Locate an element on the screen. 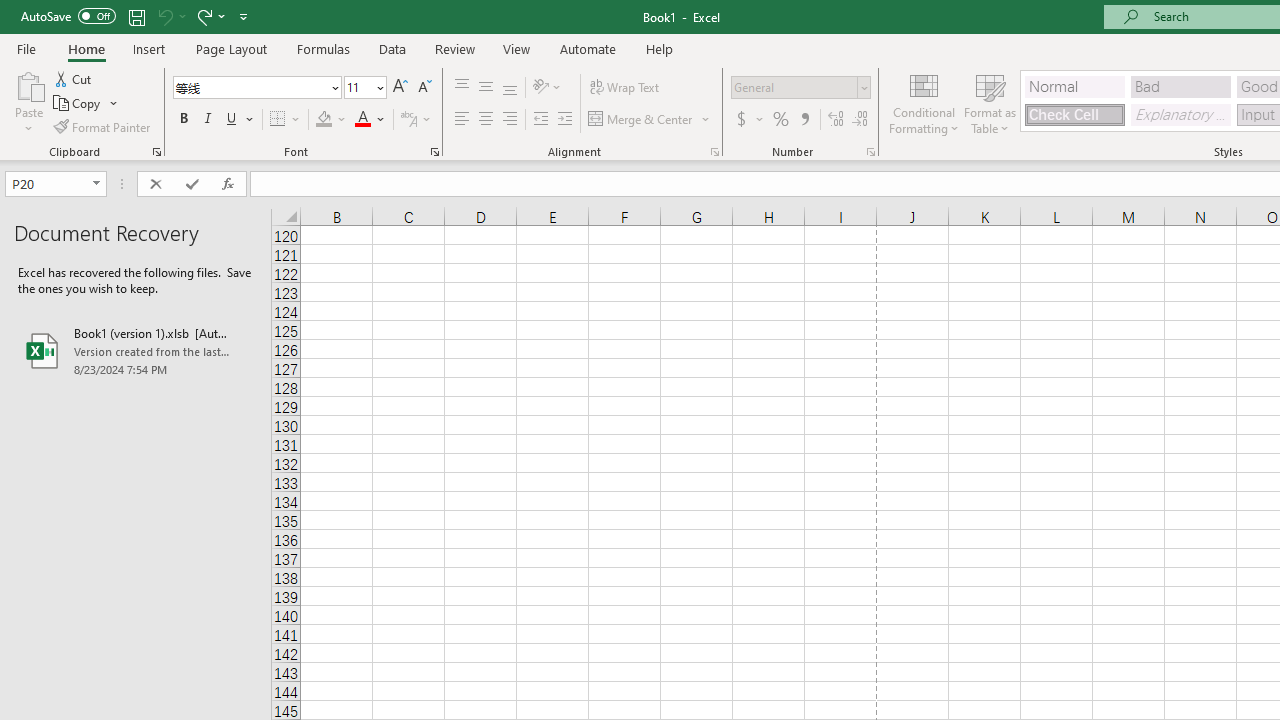 This screenshot has width=1280, height=720. Copy is located at coordinates (78, 104).